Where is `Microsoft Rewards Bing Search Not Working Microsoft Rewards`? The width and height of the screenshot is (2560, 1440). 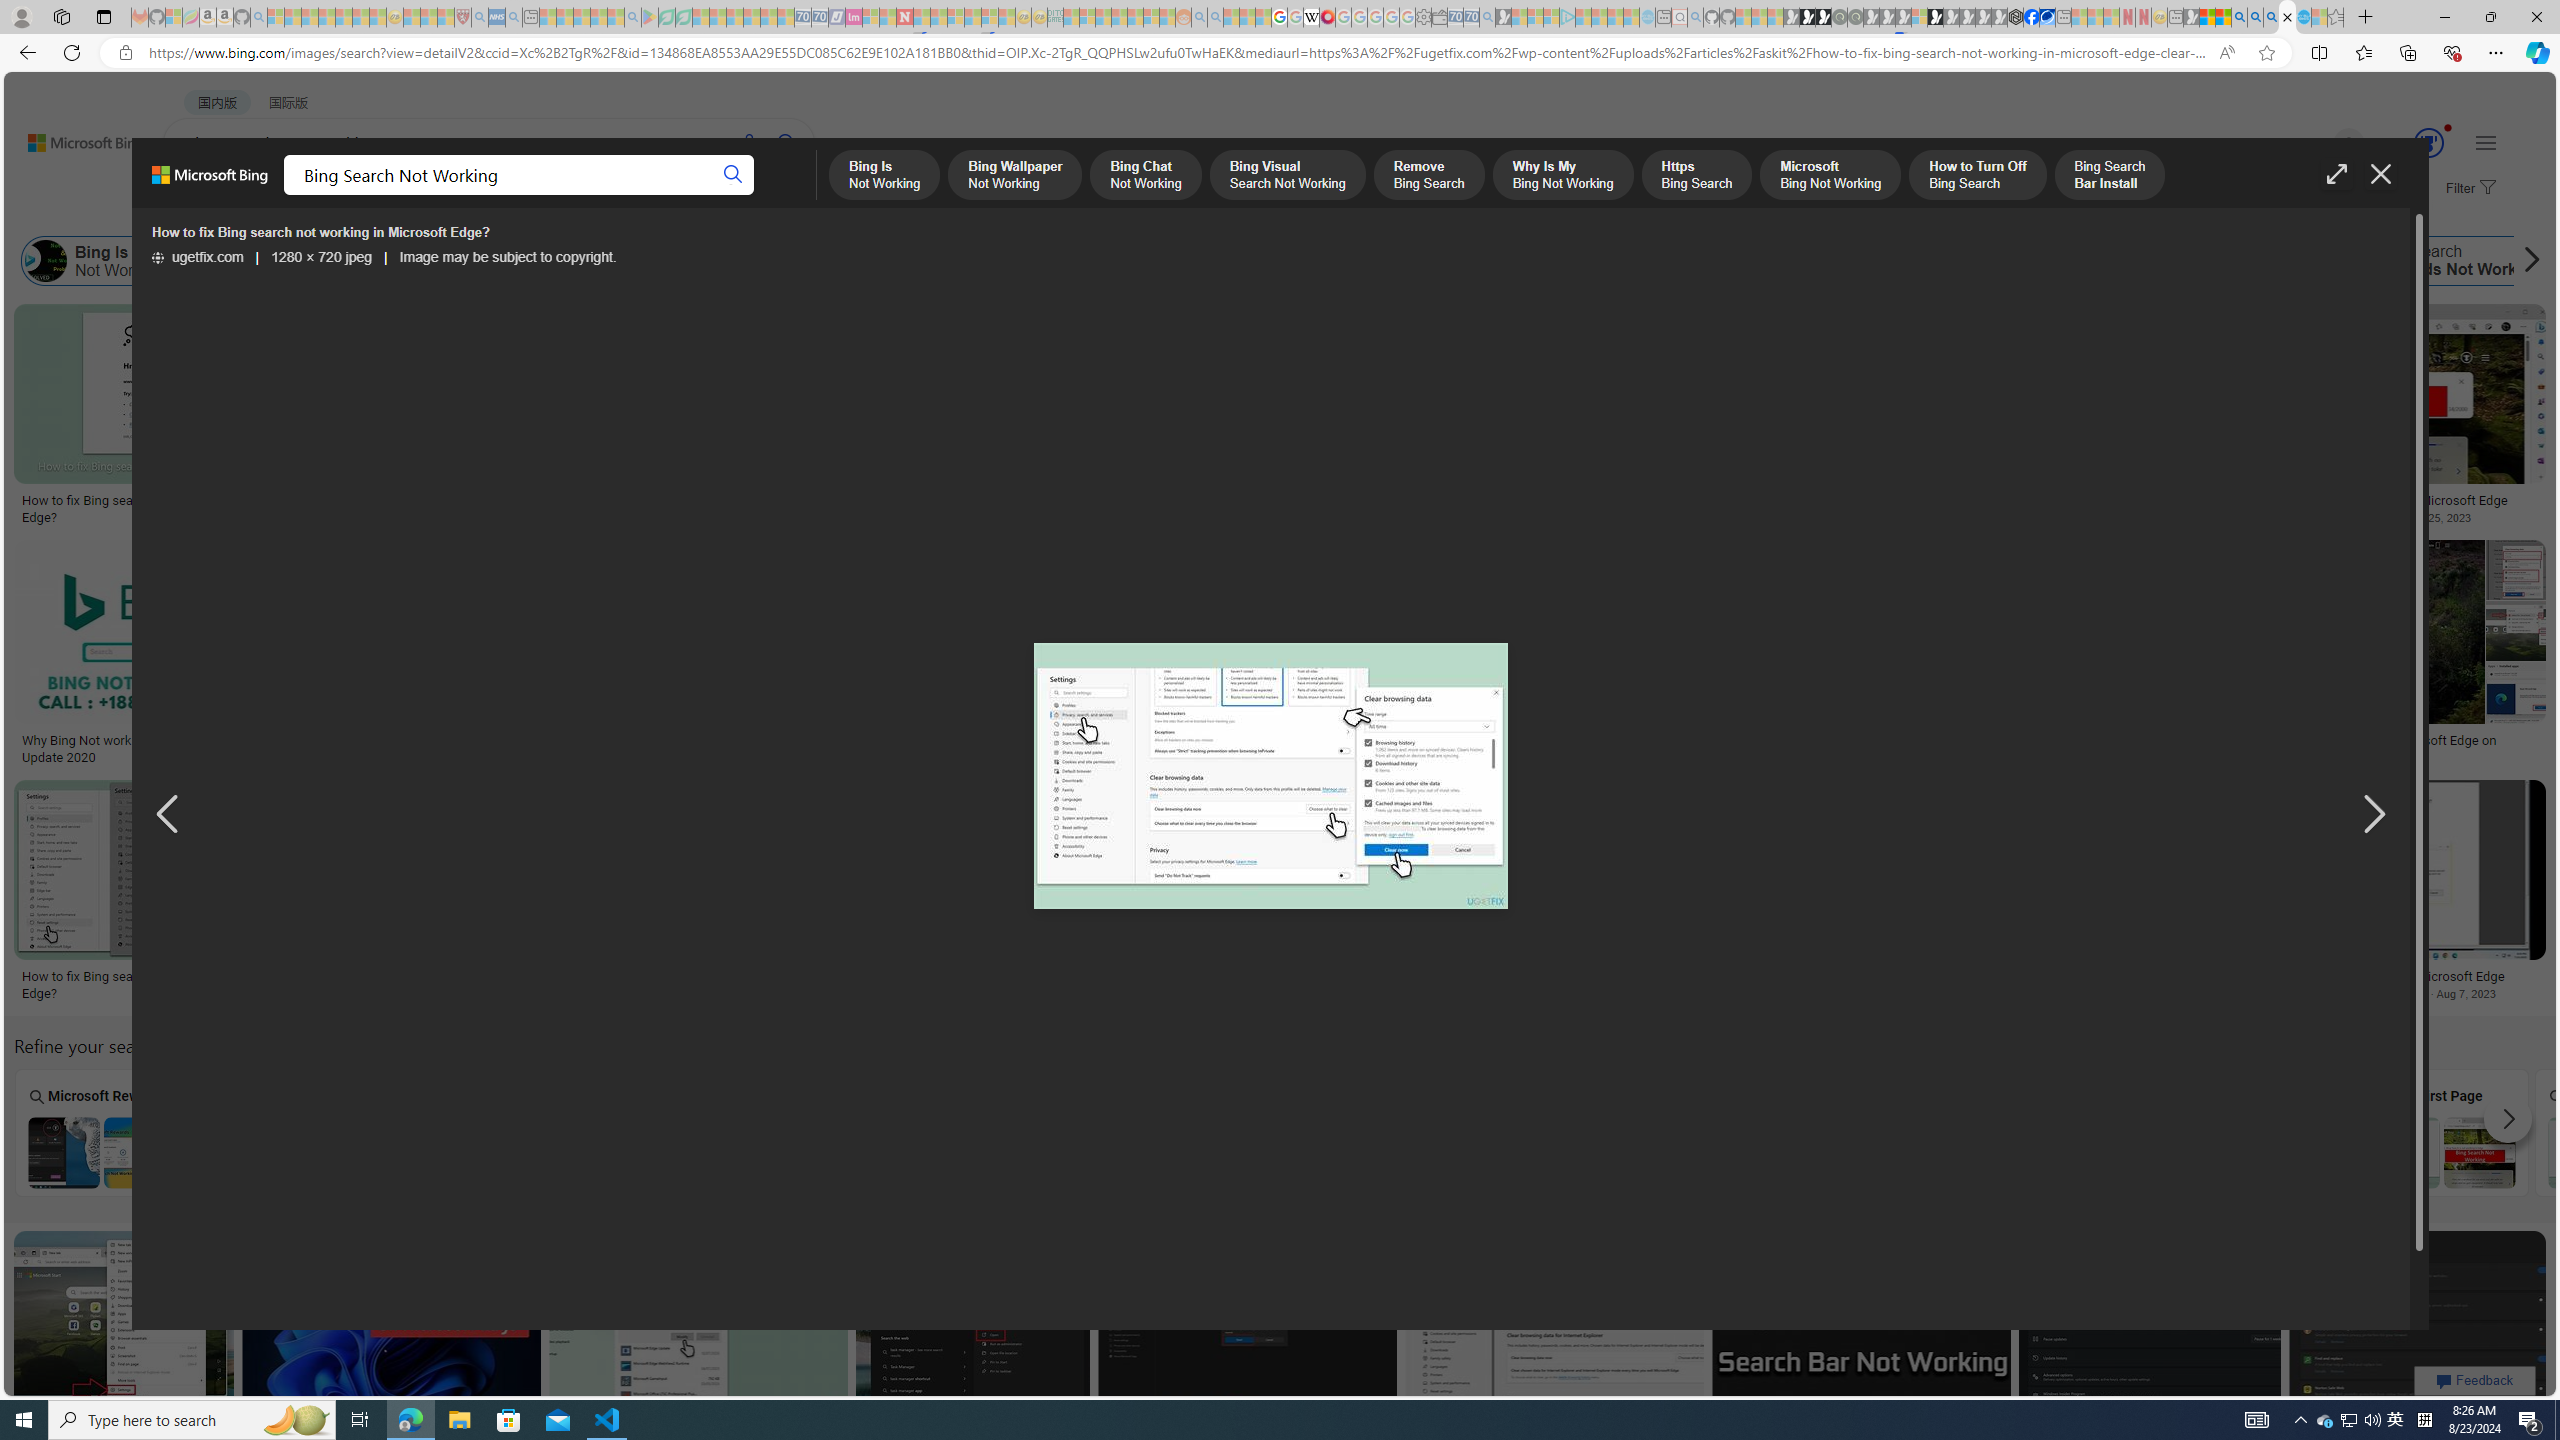
Microsoft Rewards Bing Search Not Working Microsoft Rewards is located at coordinates (100, 1132).